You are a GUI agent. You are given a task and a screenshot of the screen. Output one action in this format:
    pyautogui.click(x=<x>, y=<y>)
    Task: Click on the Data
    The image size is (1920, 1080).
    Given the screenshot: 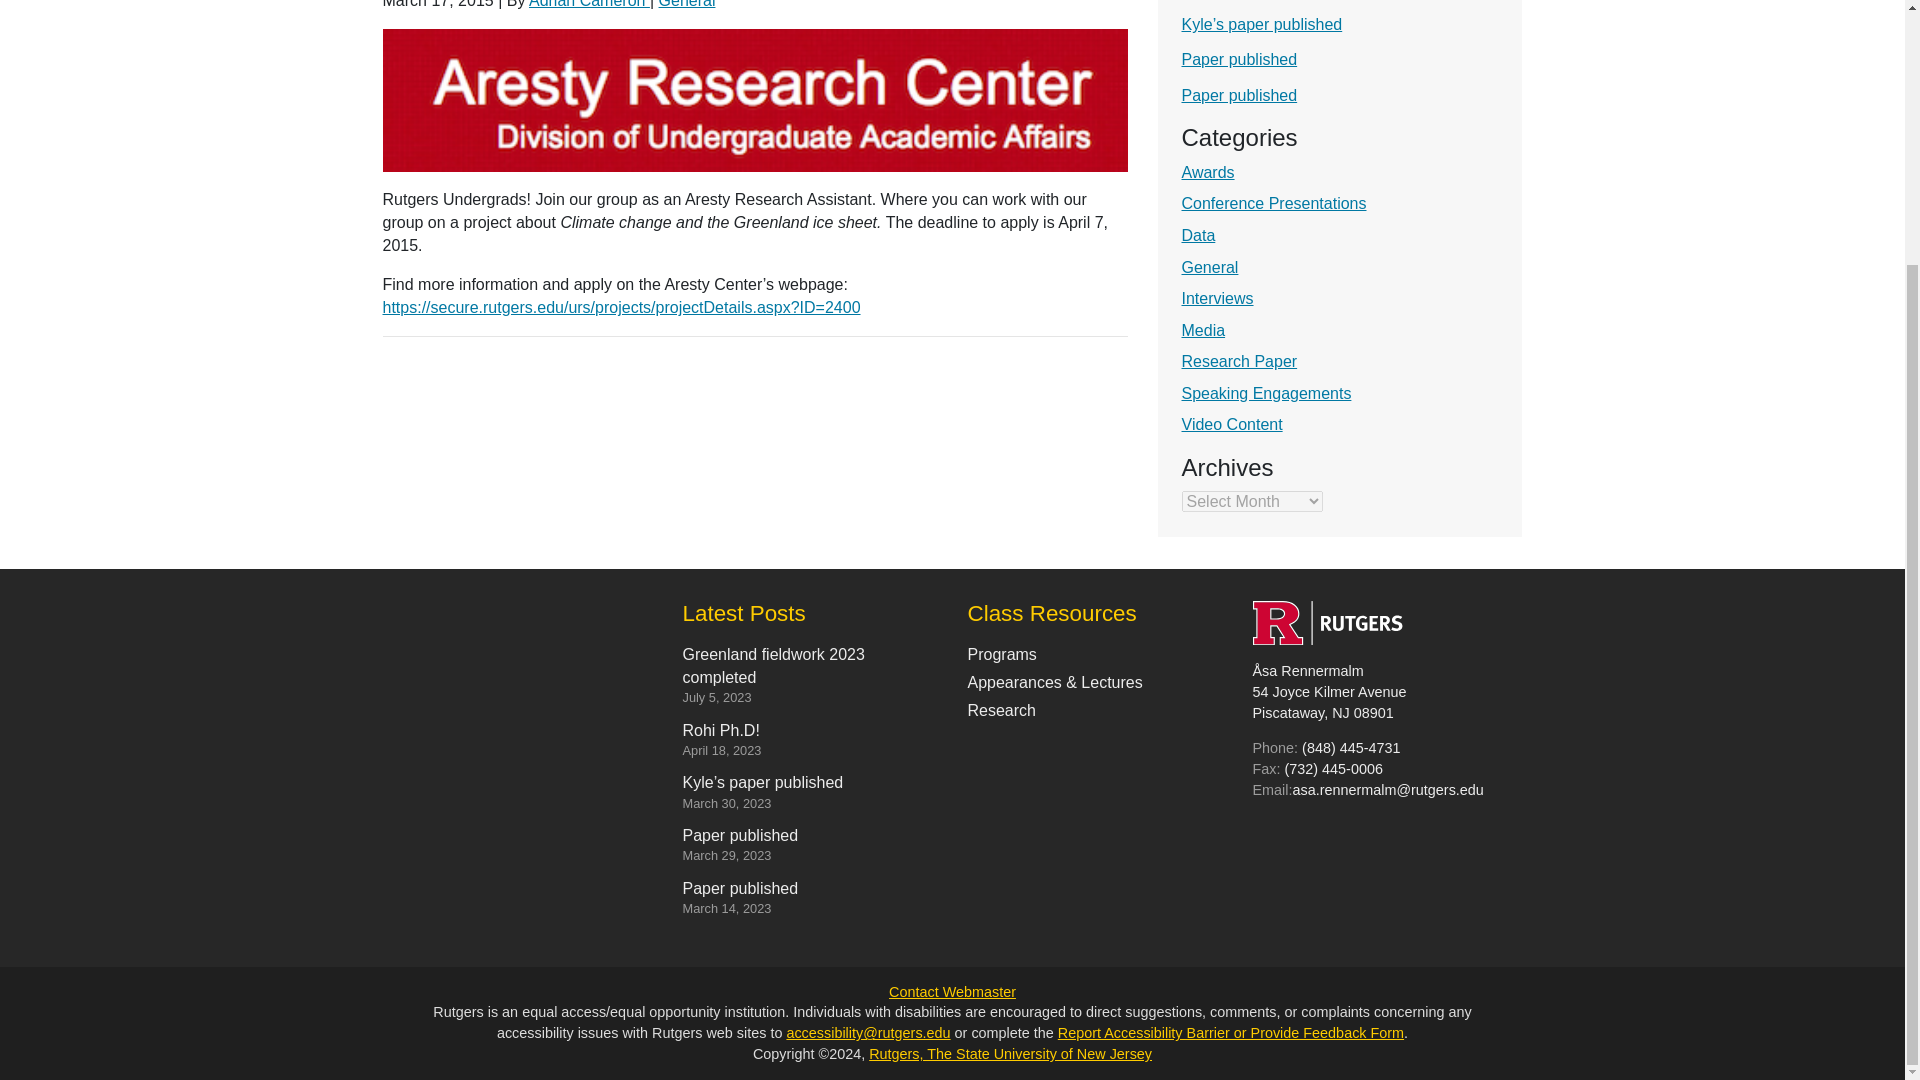 What is the action you would take?
    pyautogui.click(x=1198, y=235)
    